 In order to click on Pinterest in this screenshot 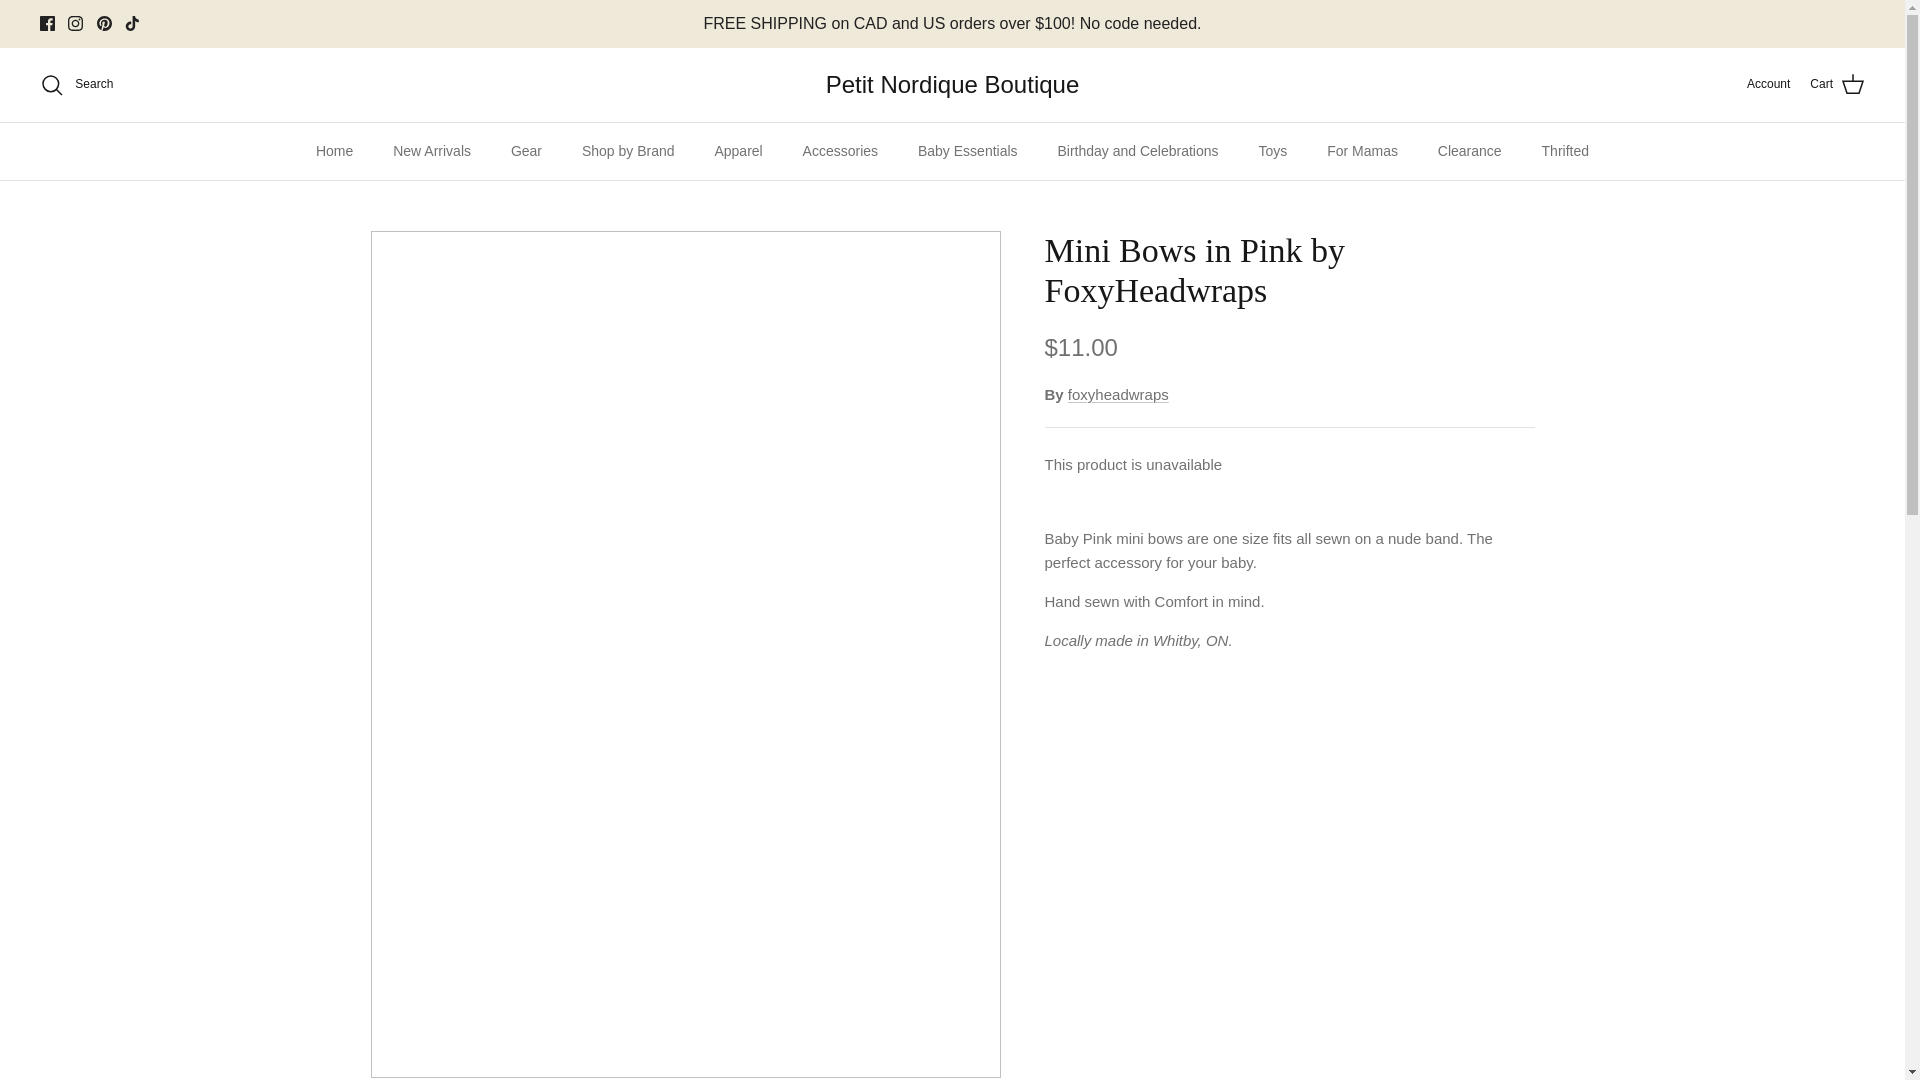, I will do `click(104, 24)`.